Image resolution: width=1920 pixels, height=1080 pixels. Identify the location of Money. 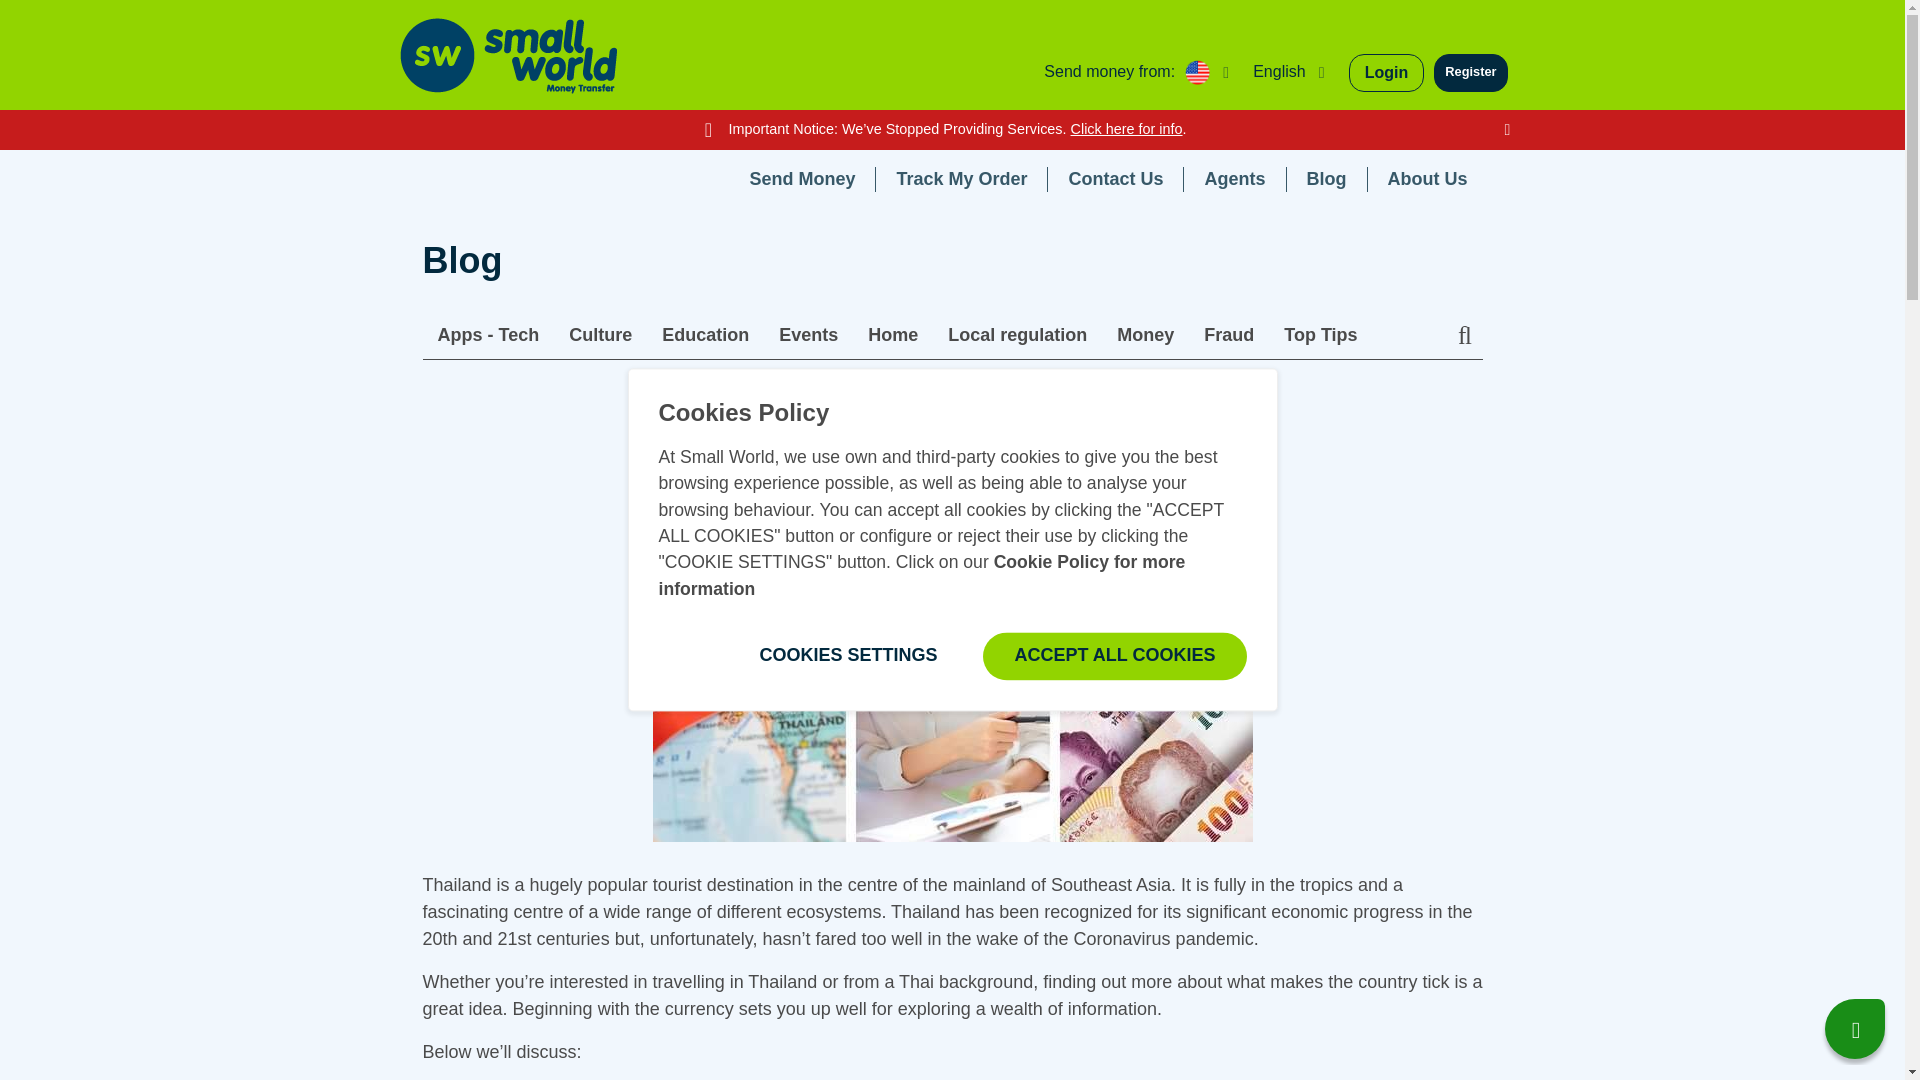
(1015, 473).